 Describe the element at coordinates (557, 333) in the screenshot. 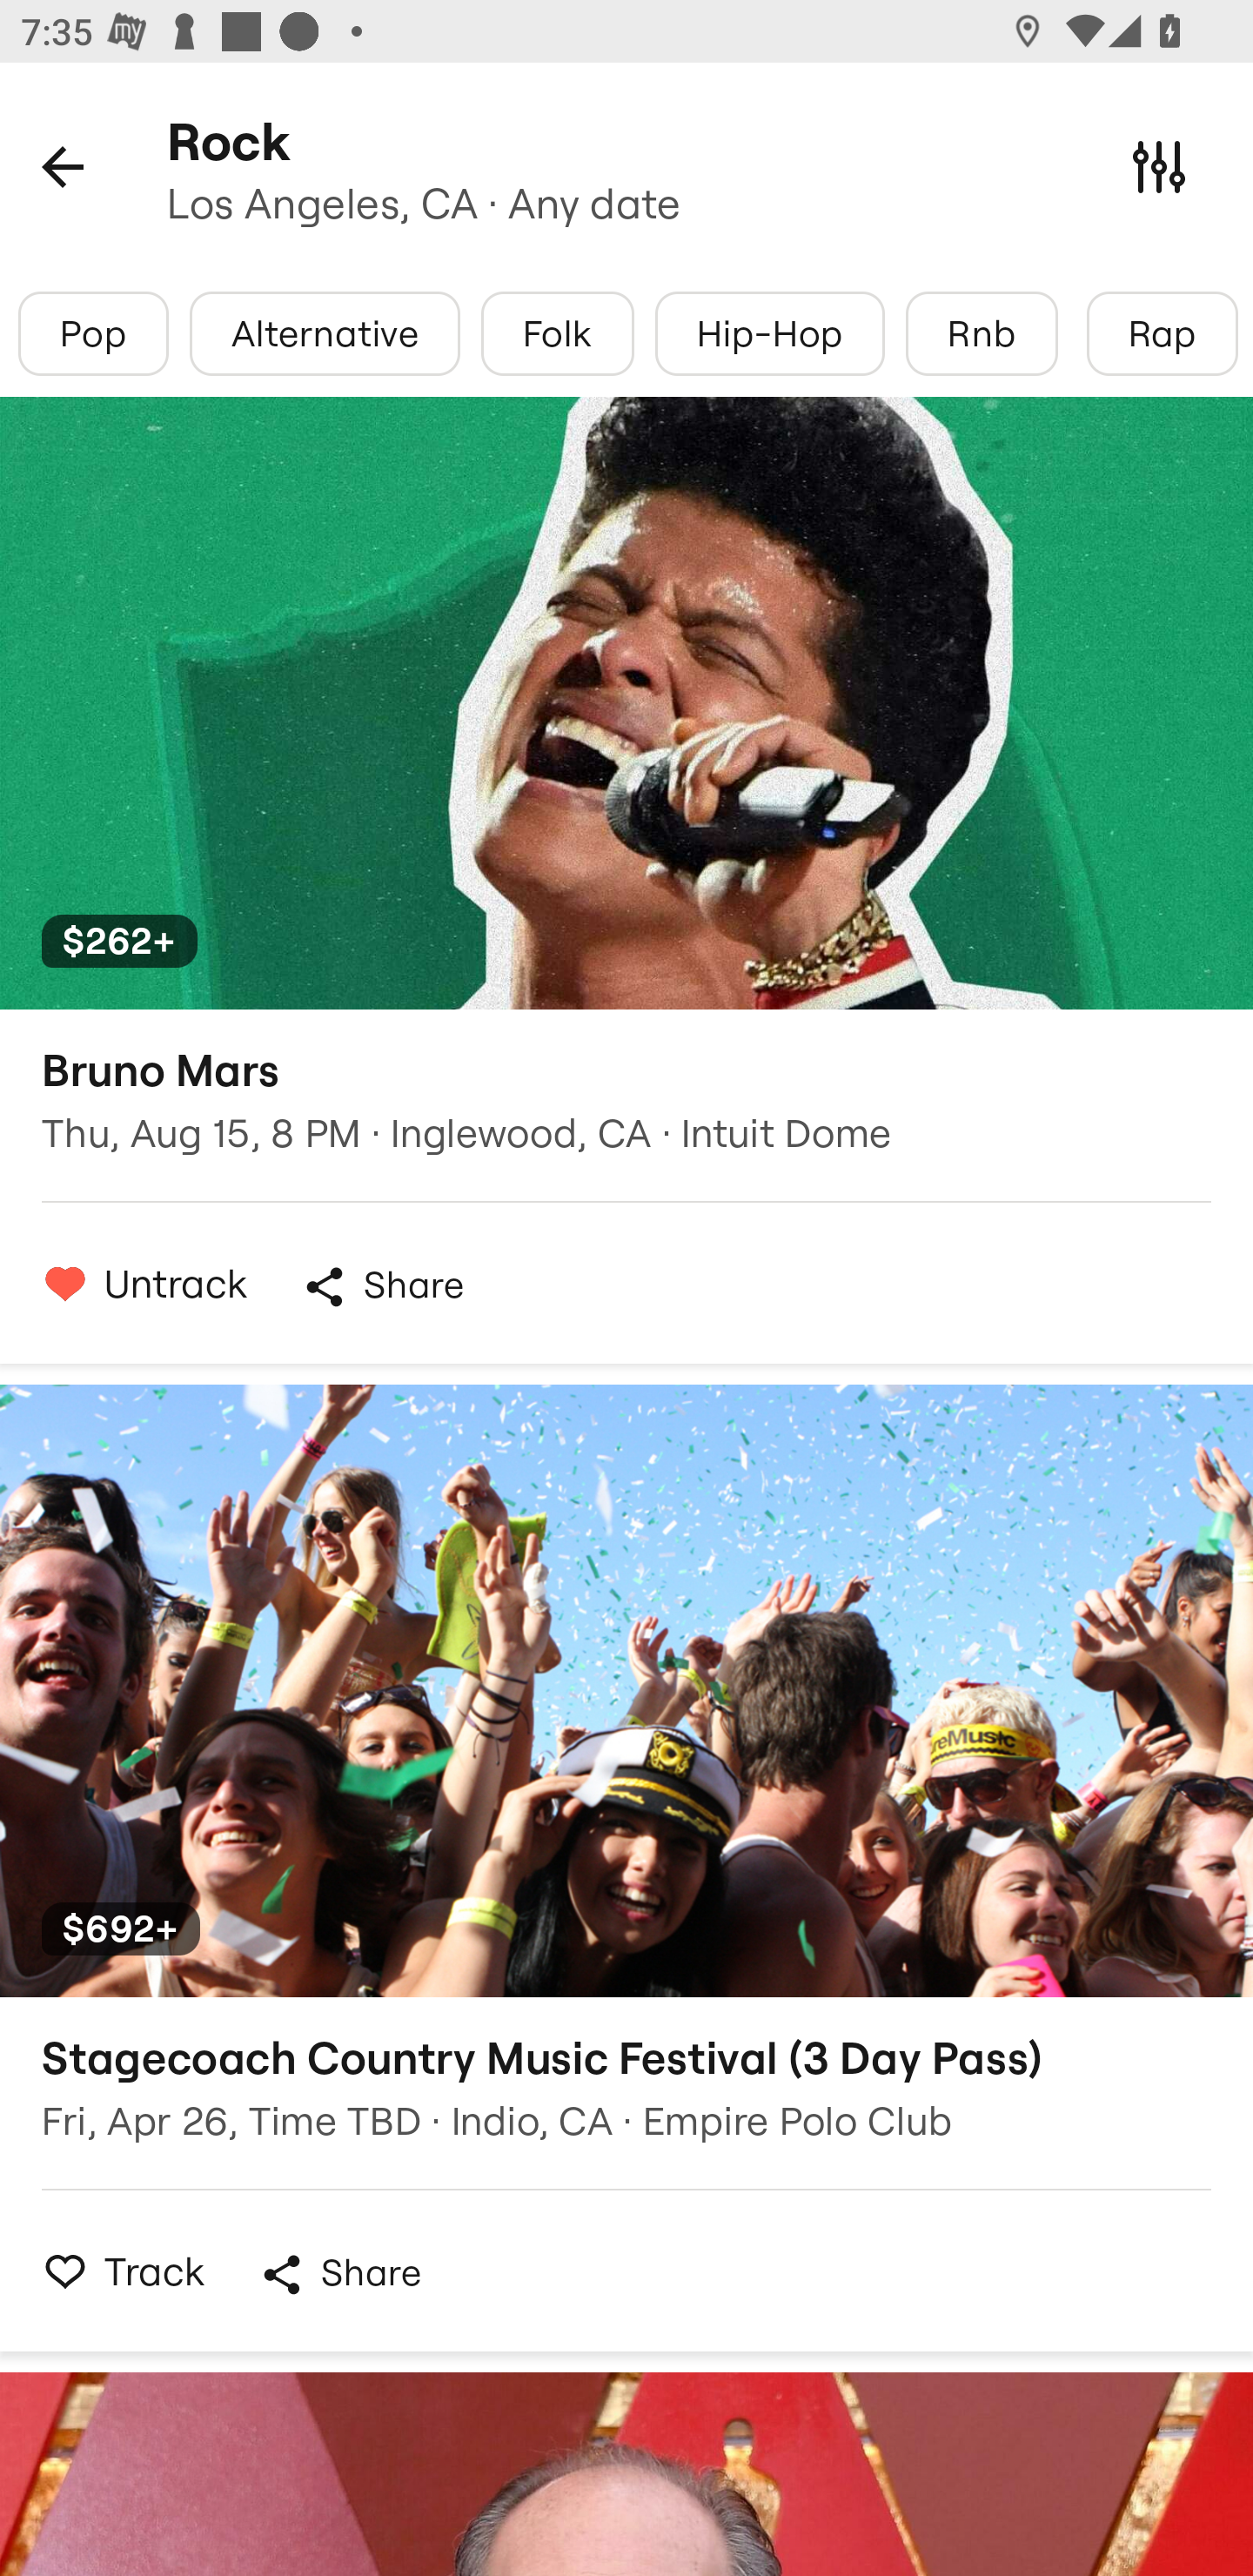

I see `Folk` at that location.